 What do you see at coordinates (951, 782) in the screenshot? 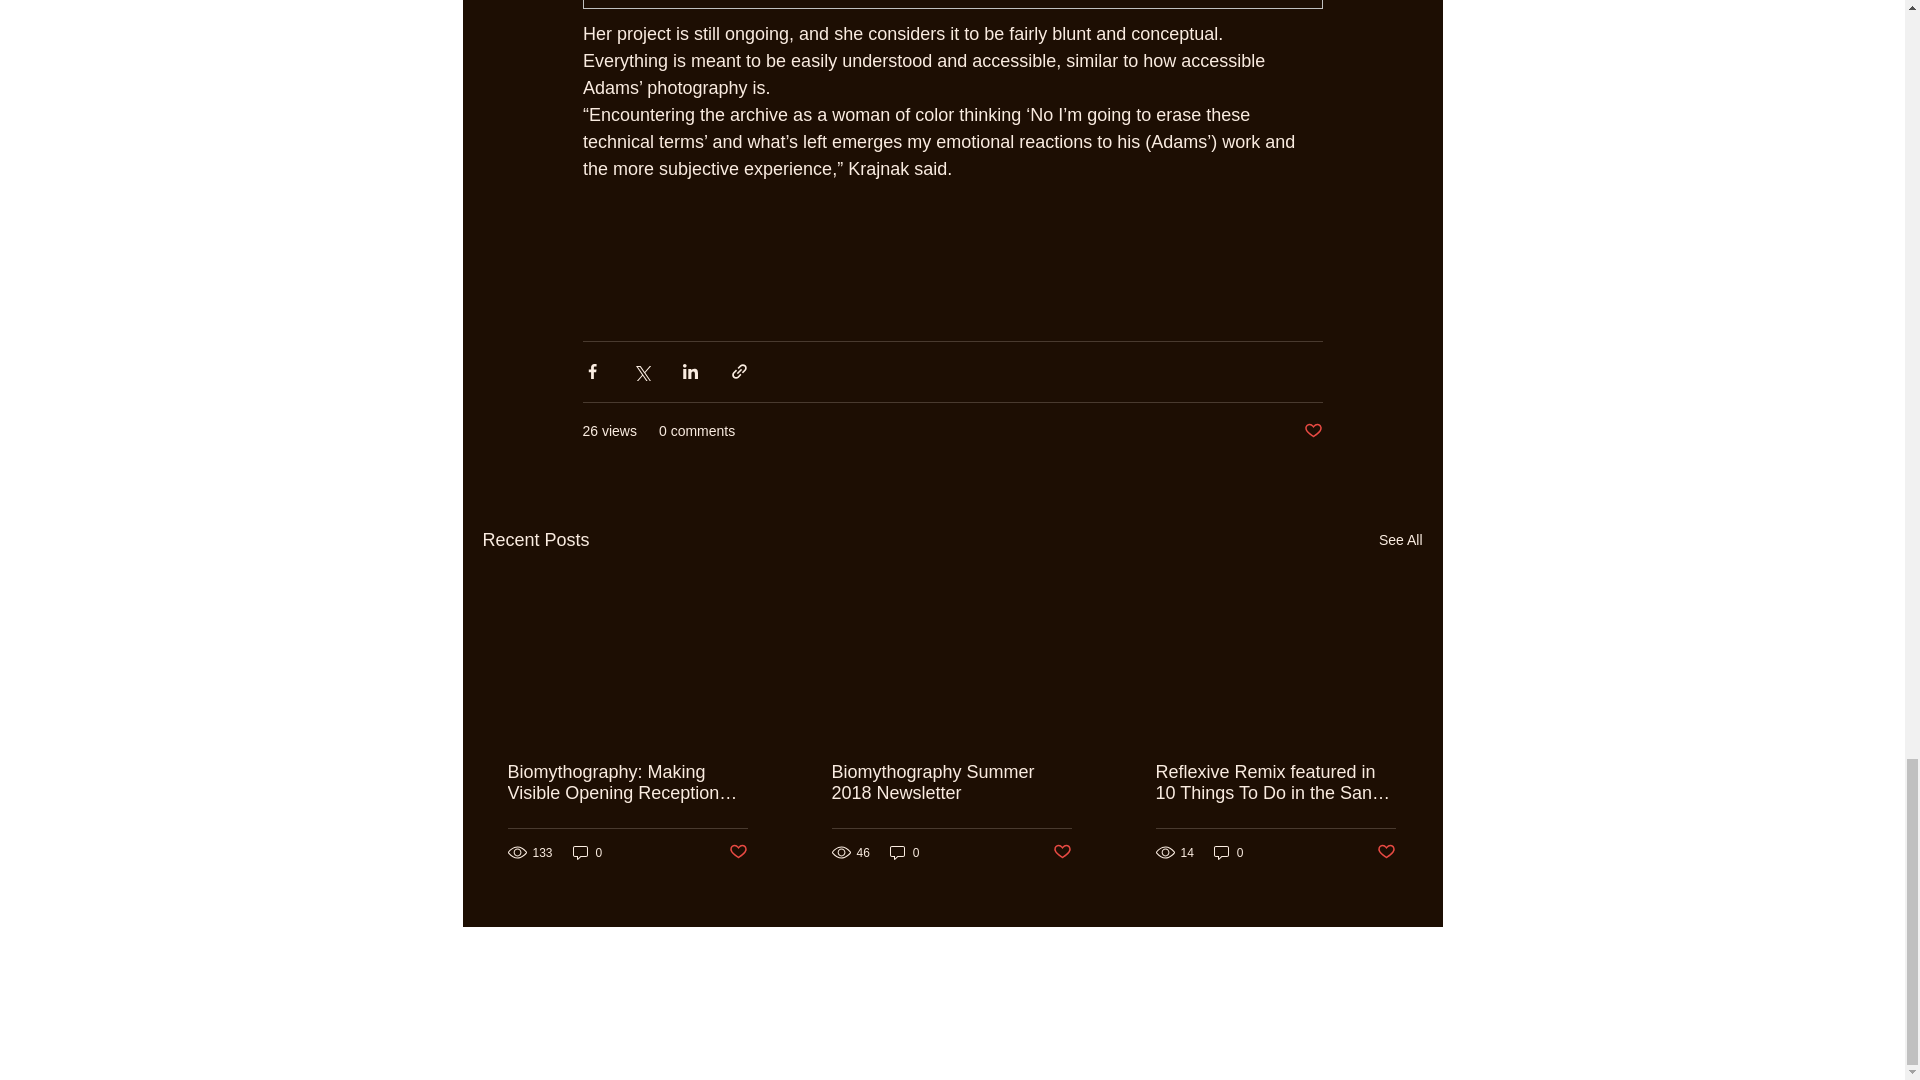
I see `Biomythography Summer 2018 Newsletter` at bounding box center [951, 782].